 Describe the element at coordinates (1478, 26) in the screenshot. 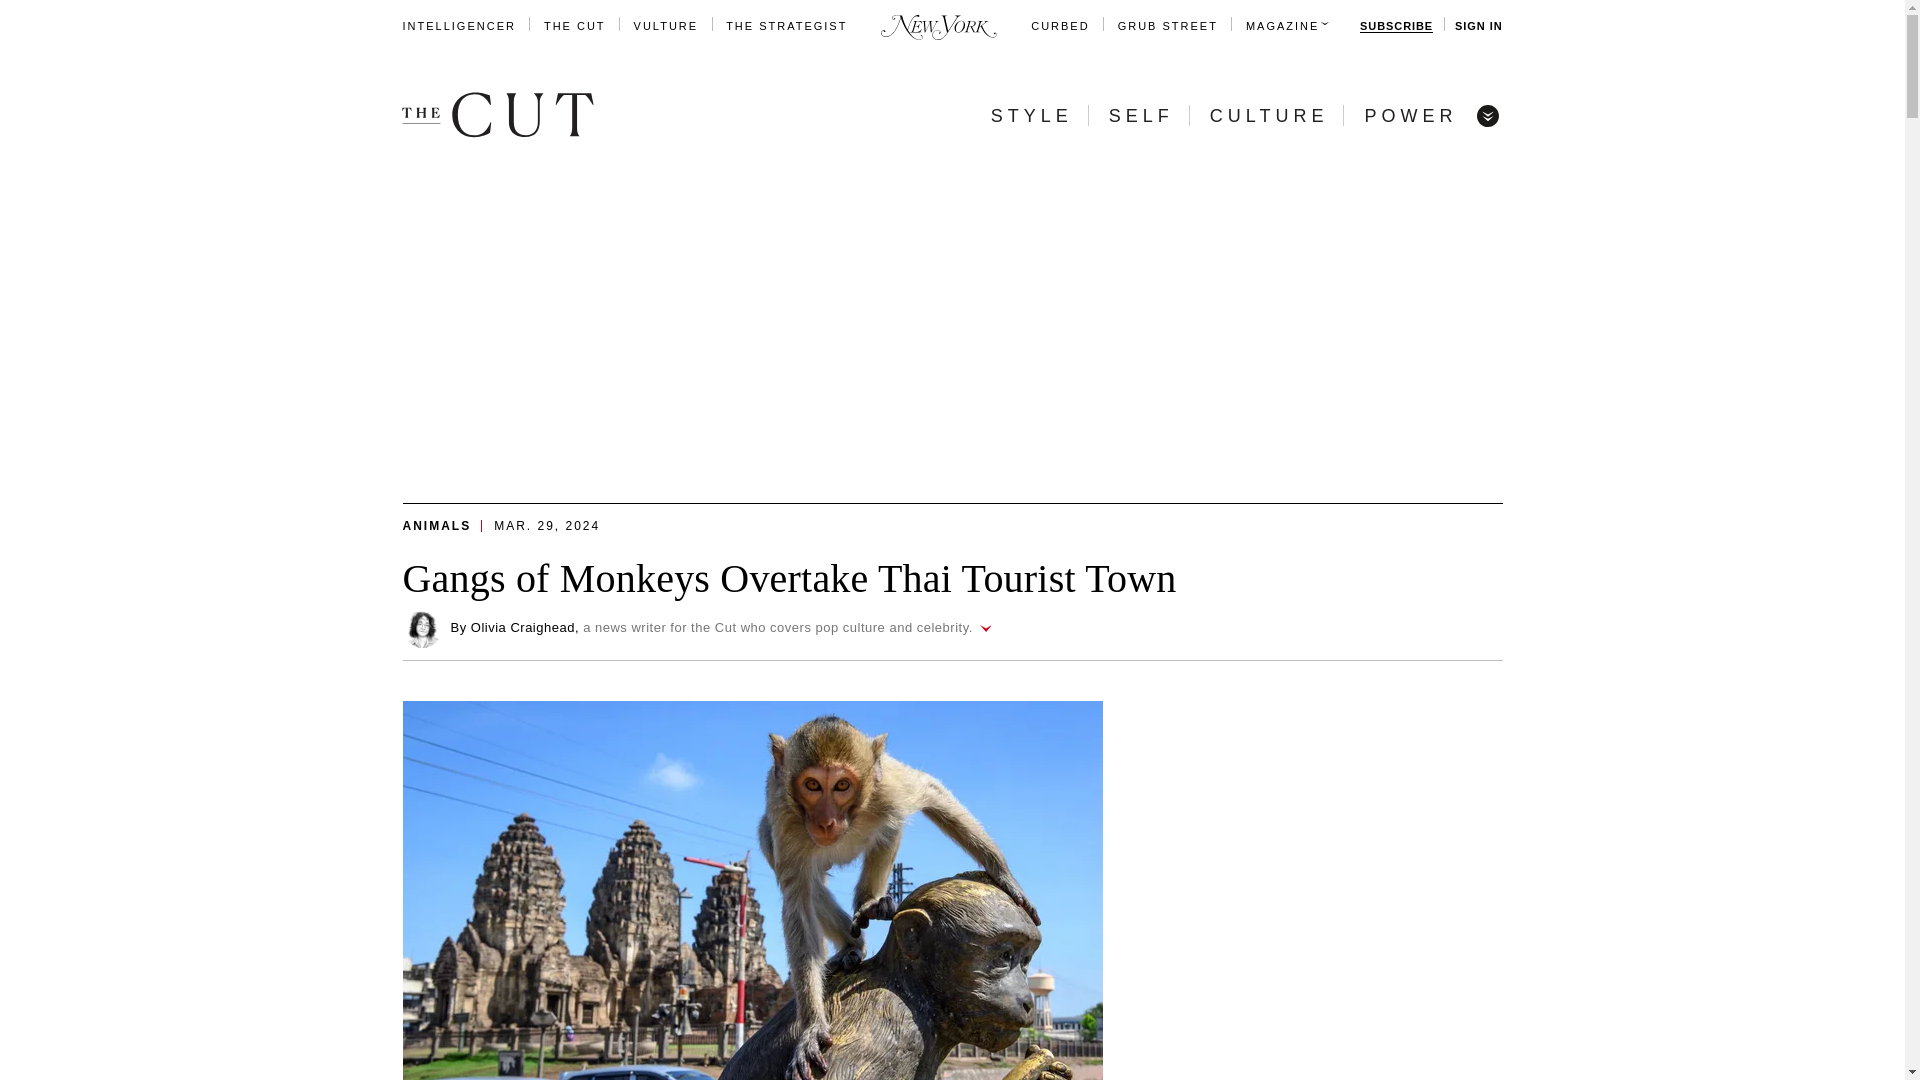

I see `SIGN IN` at that location.